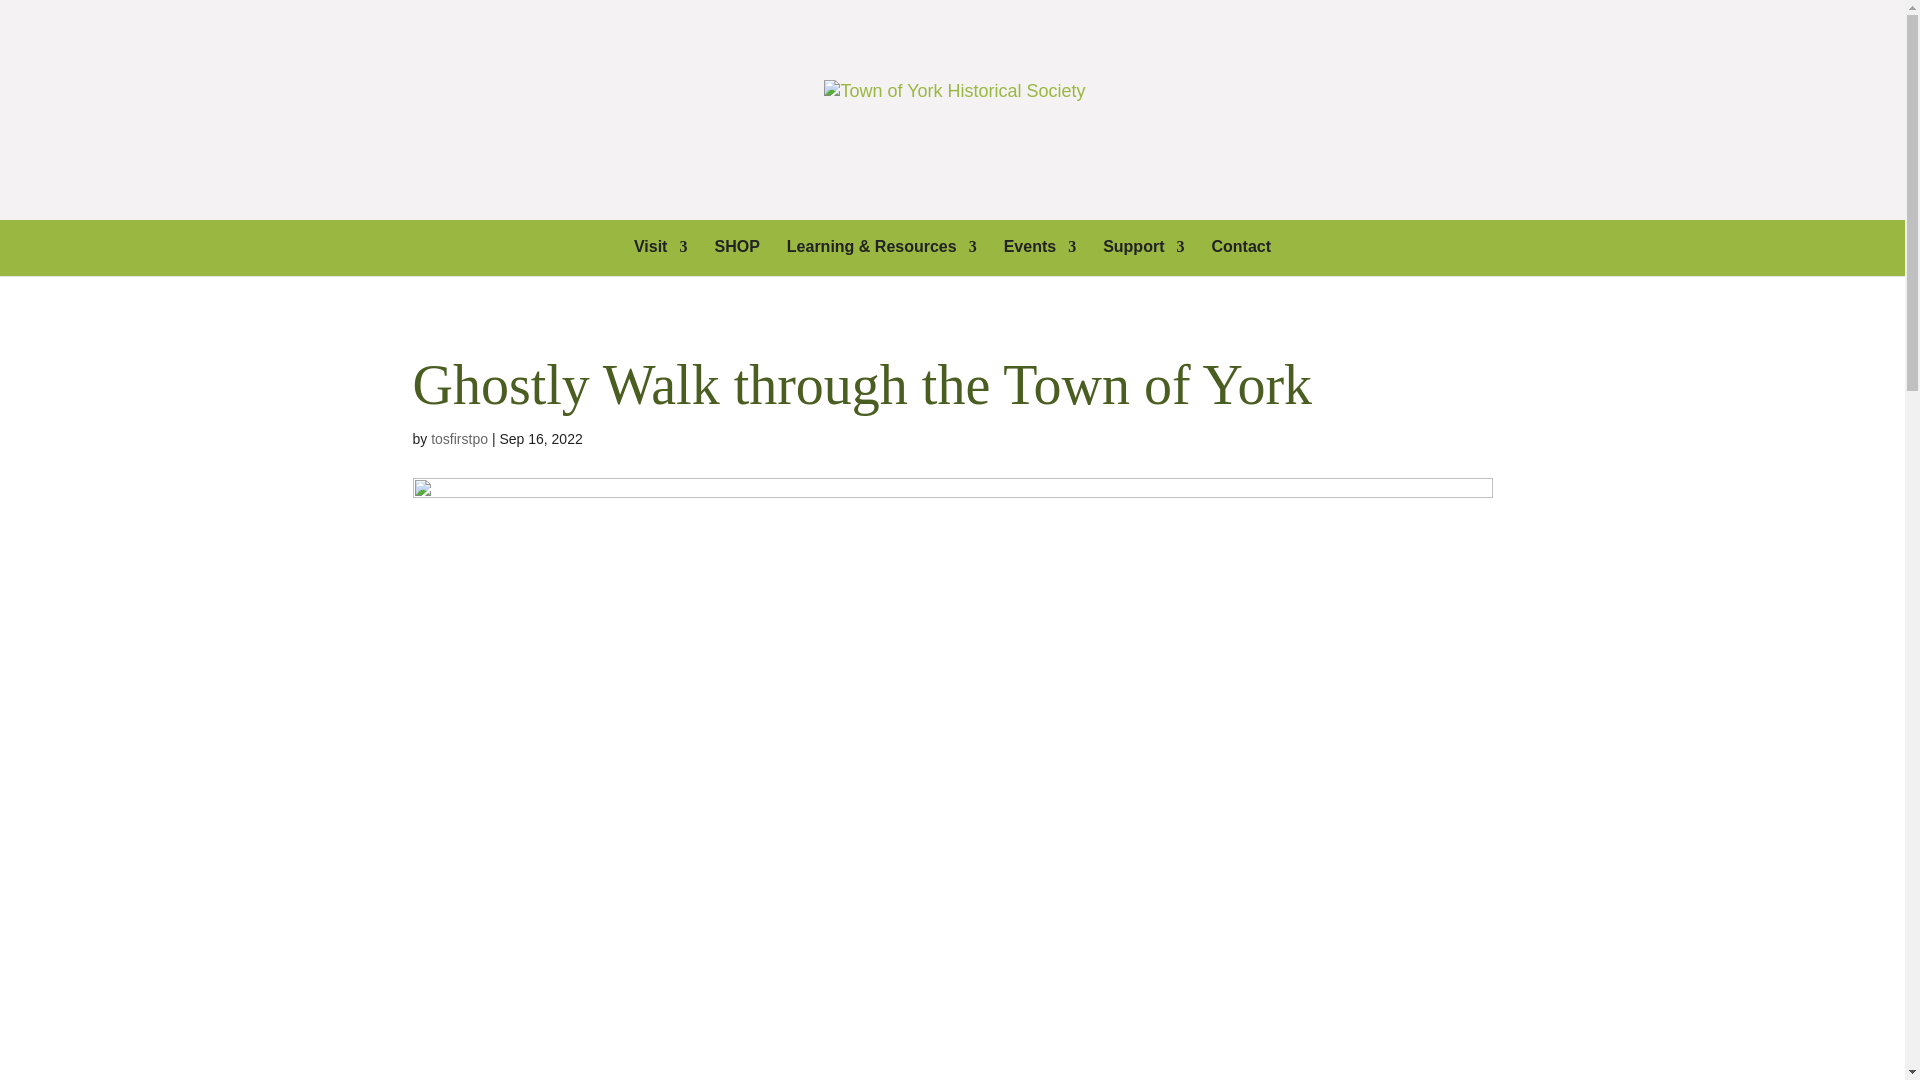  Describe the element at coordinates (1143, 258) in the screenshot. I see `Support` at that location.